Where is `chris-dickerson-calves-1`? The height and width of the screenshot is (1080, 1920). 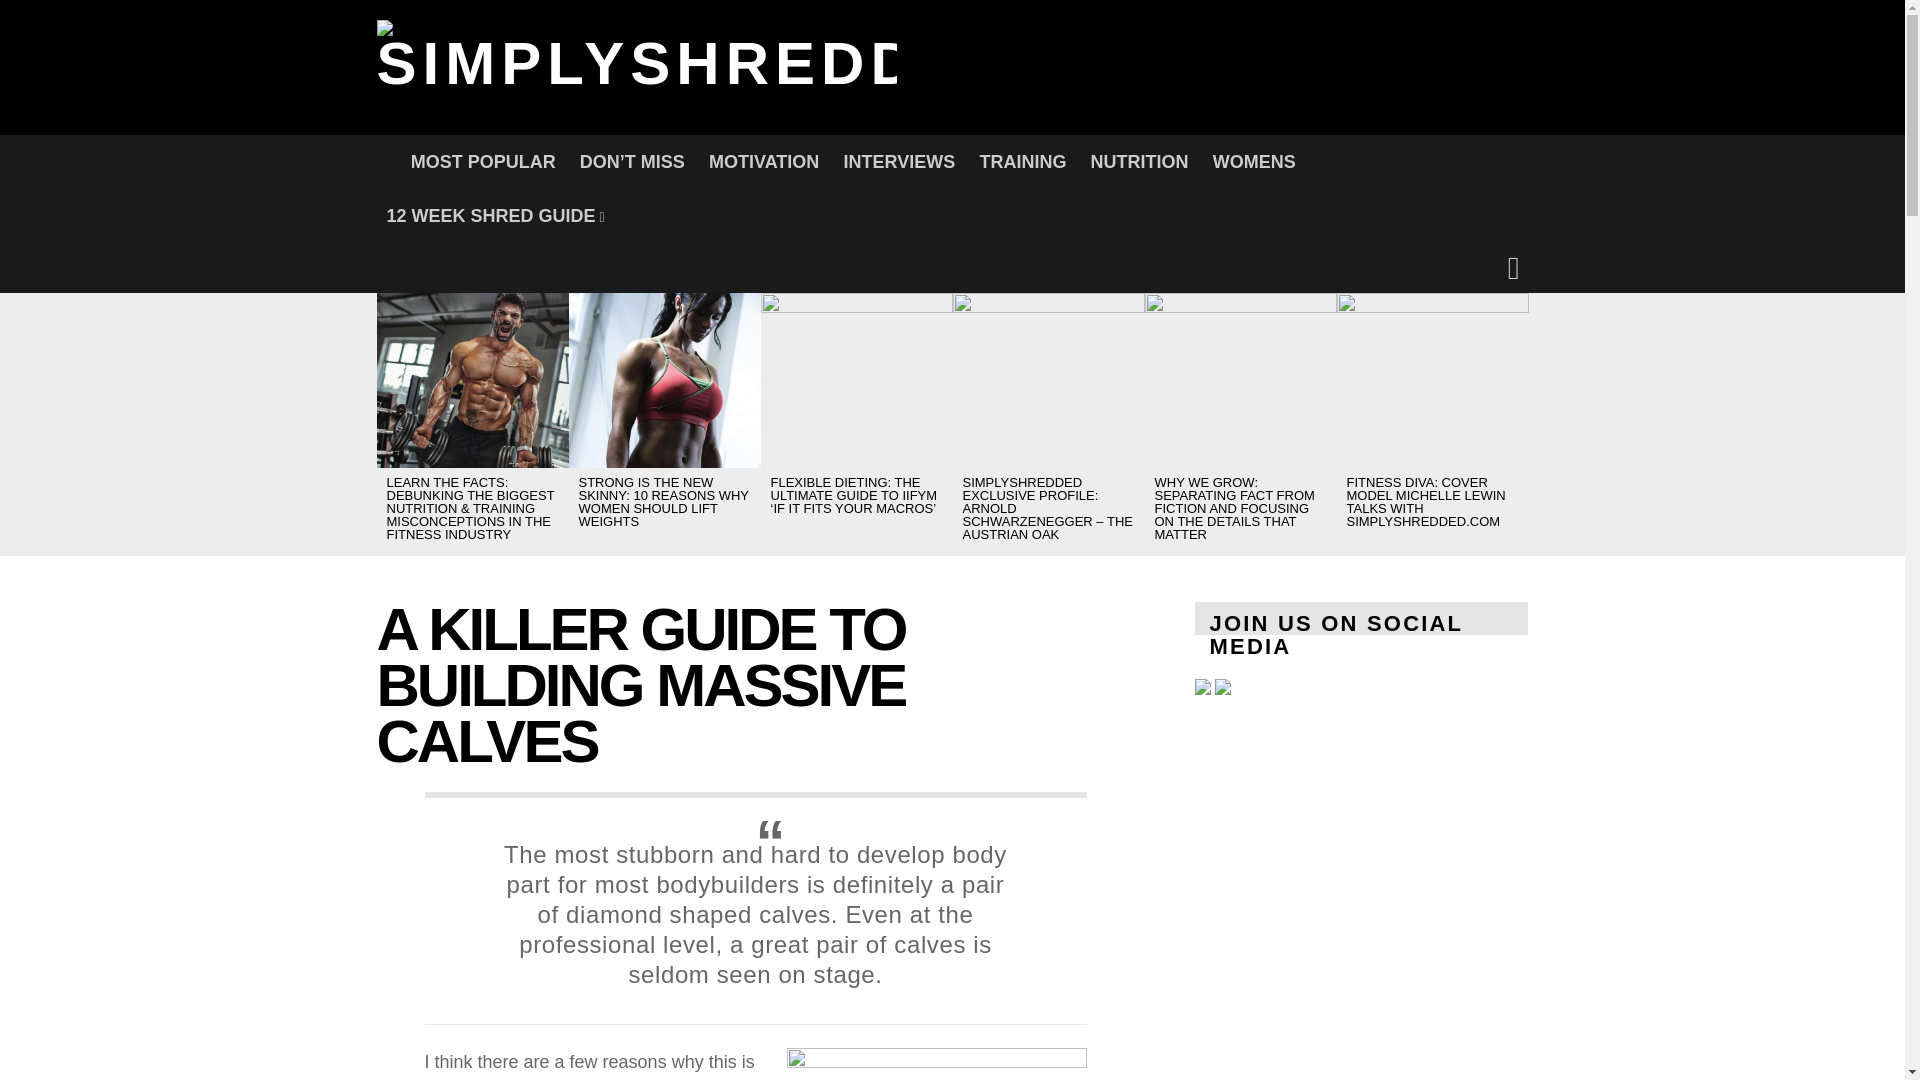
chris-dickerson-calves-1 is located at coordinates (936, 1063).